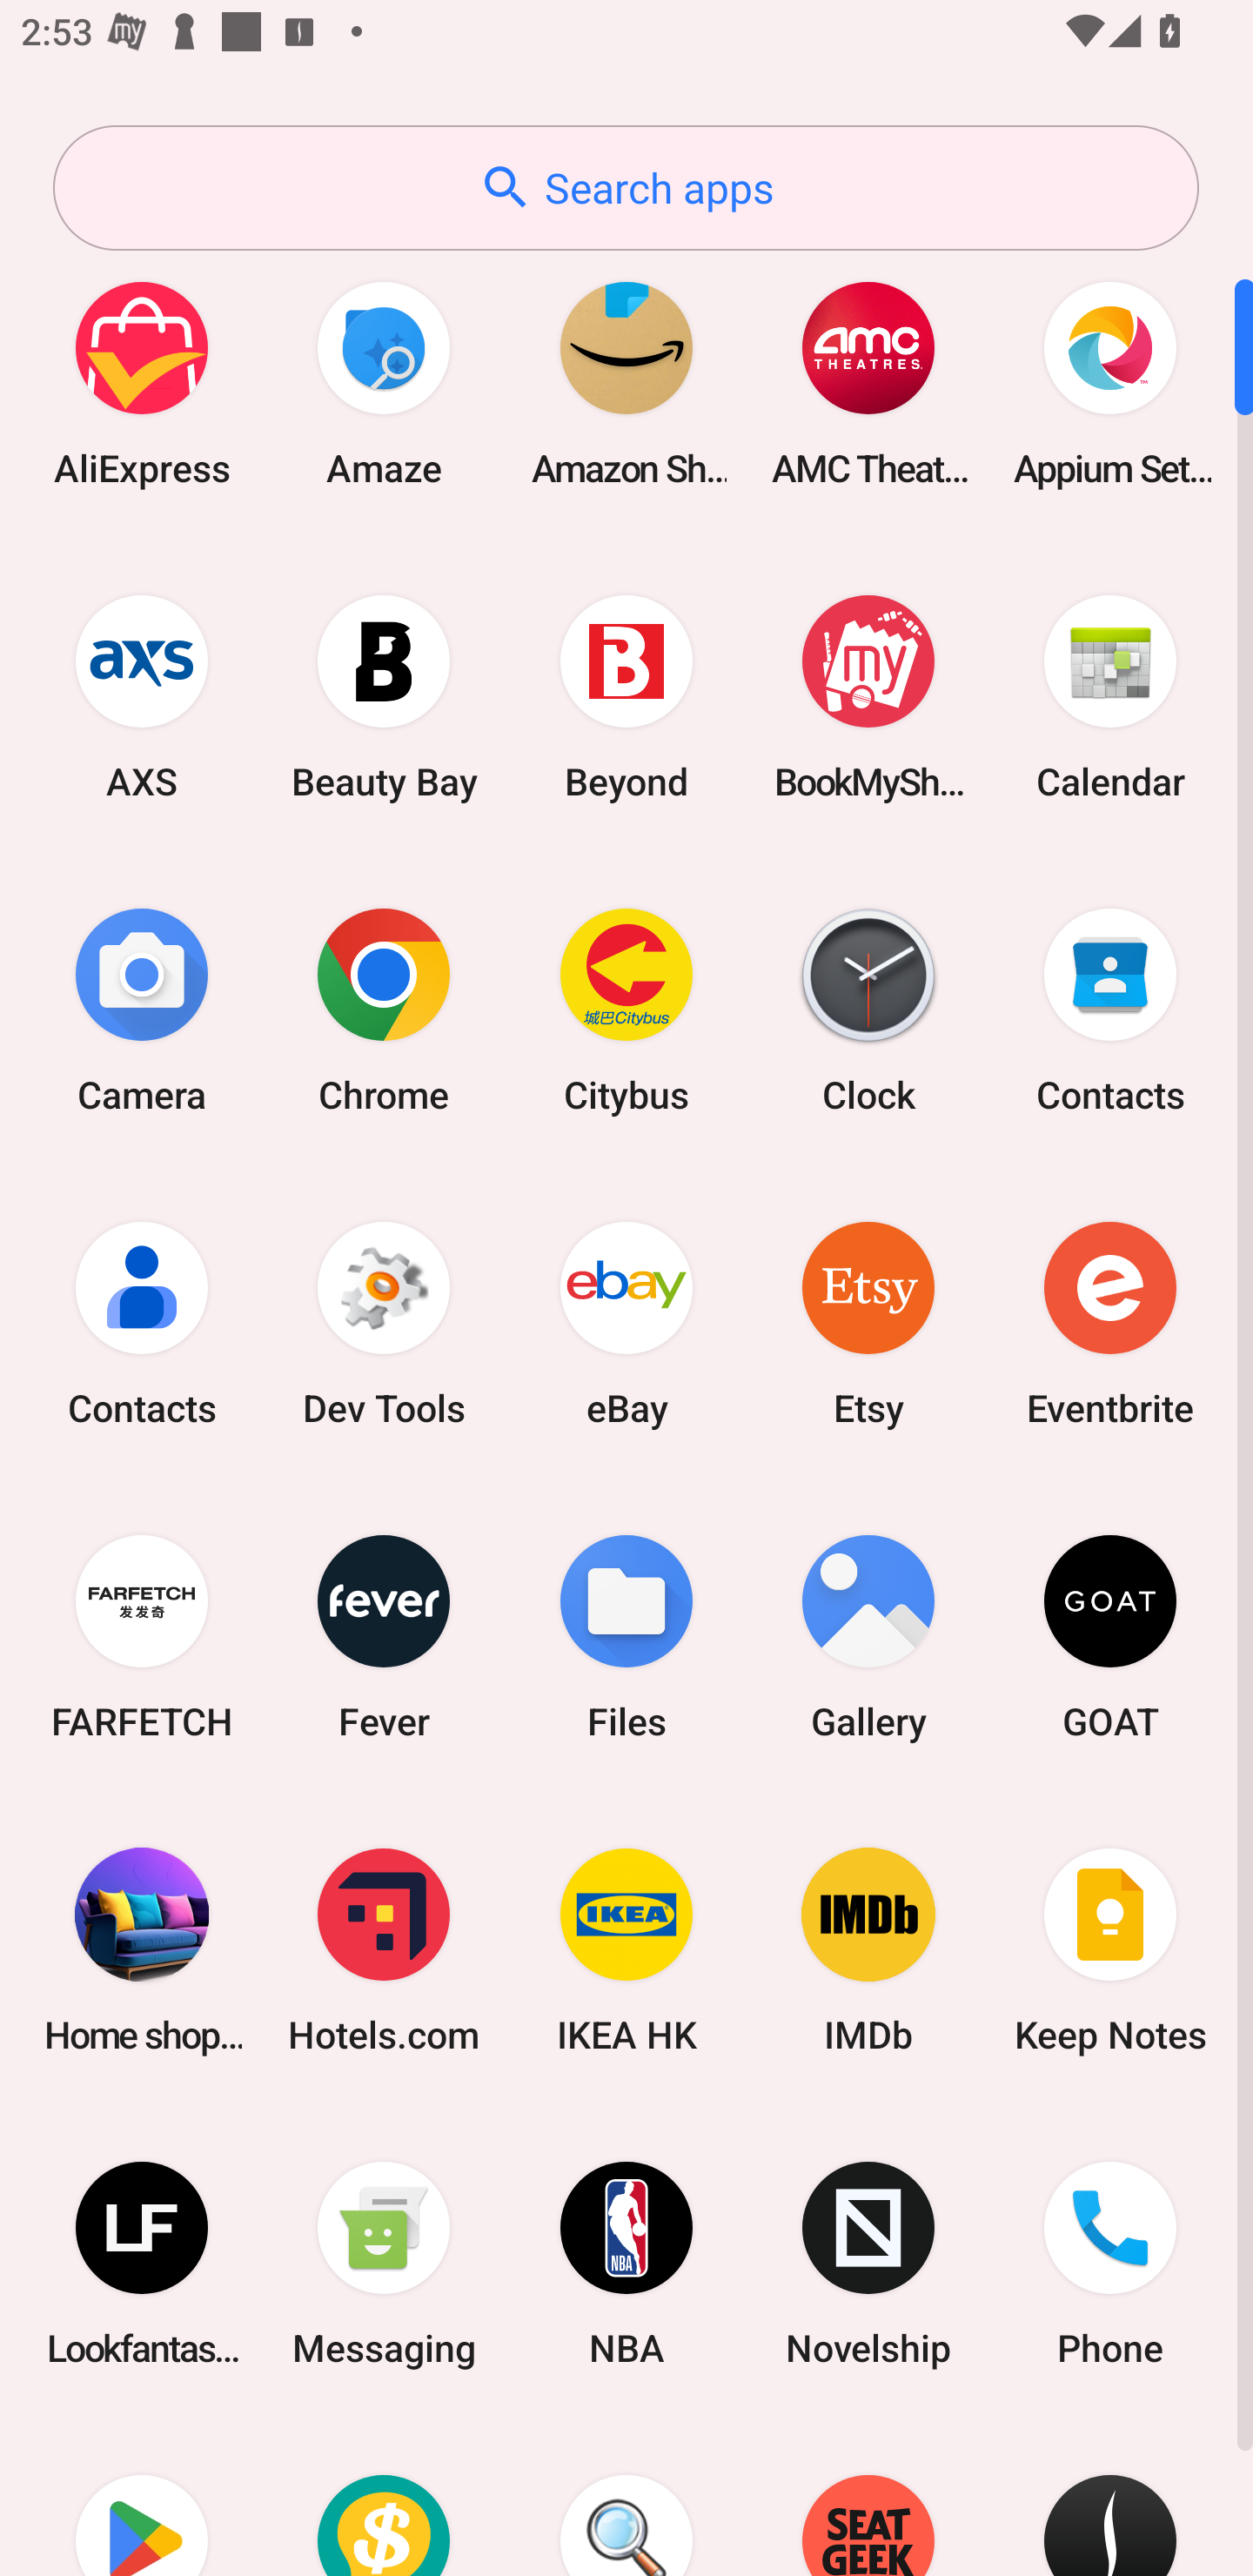 The height and width of the screenshot is (2576, 1253). Describe the element at coordinates (868, 1010) in the screenshot. I see `Clock` at that location.